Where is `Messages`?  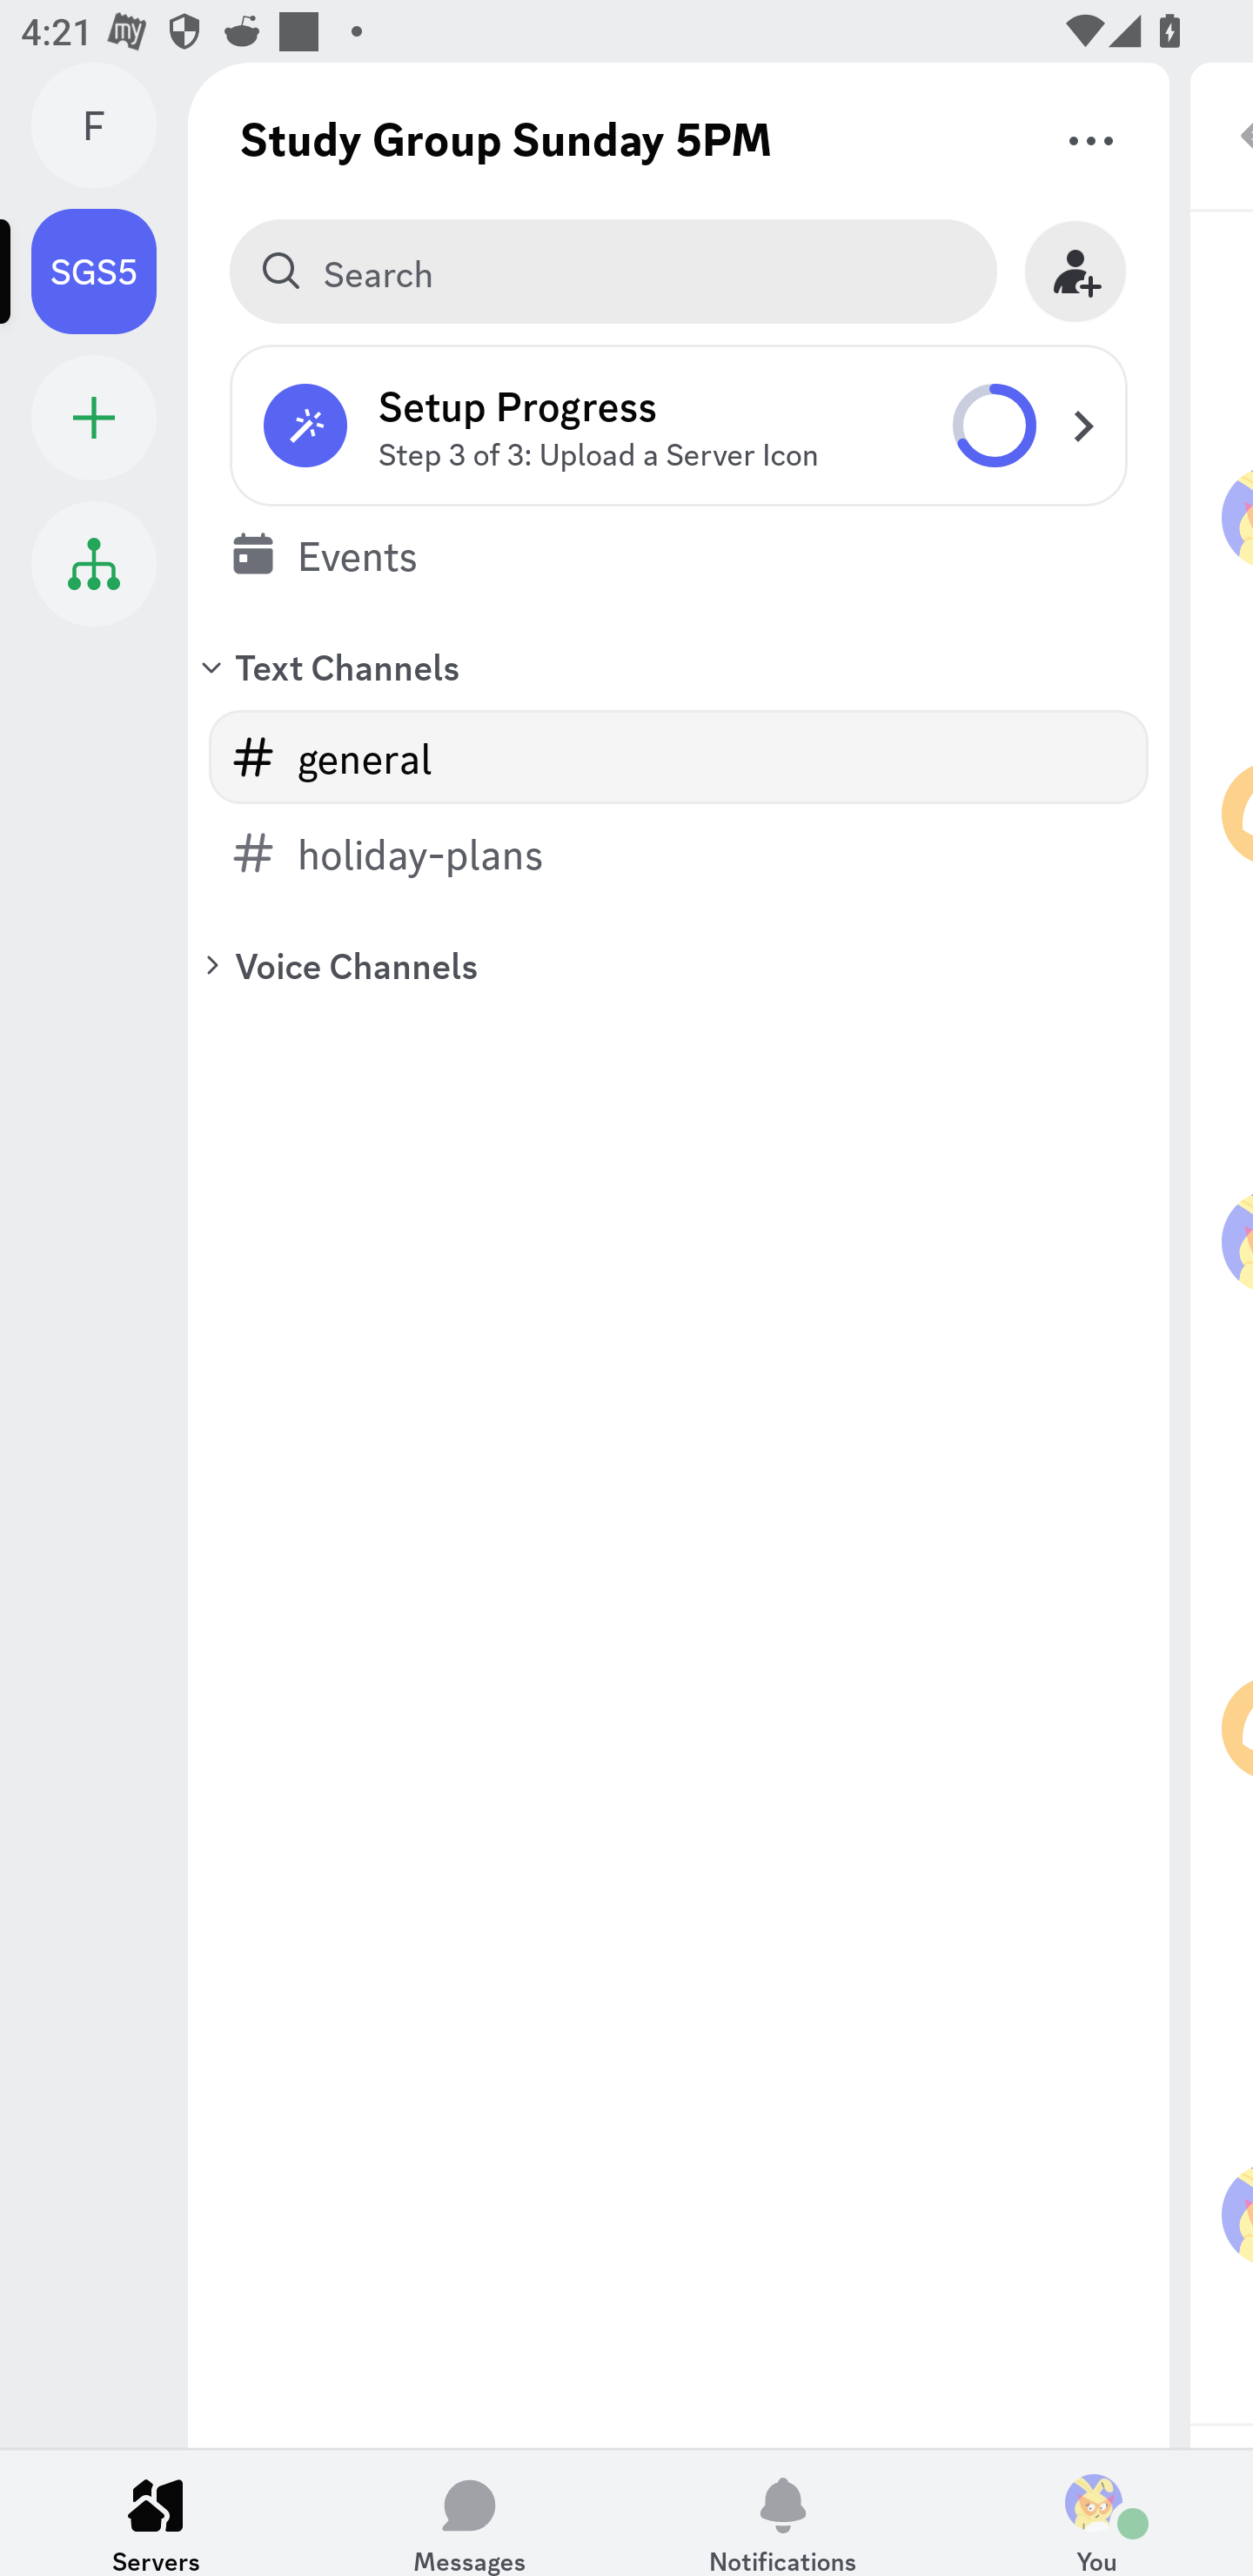 Messages is located at coordinates (470, 2512).